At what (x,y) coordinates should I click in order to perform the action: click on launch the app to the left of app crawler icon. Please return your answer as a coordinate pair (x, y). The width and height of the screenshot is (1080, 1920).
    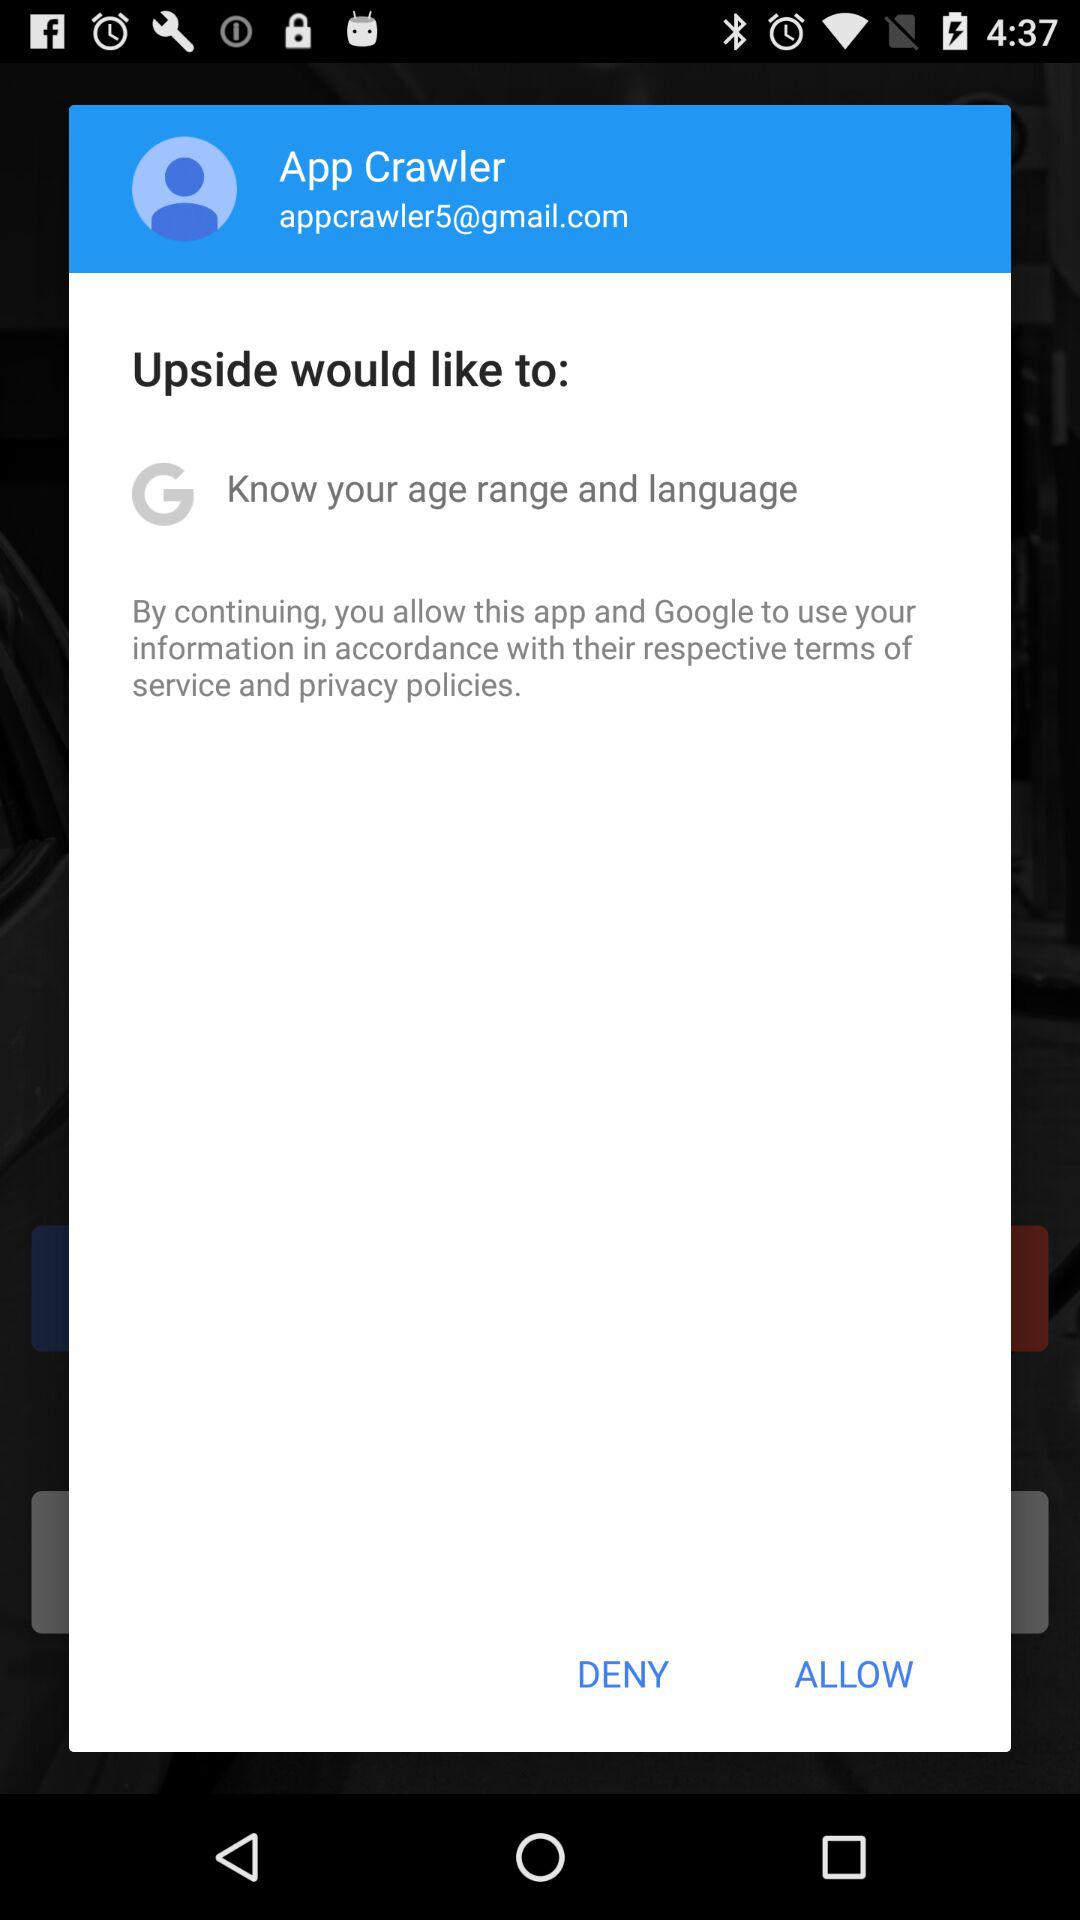
    Looking at the image, I should click on (184, 188).